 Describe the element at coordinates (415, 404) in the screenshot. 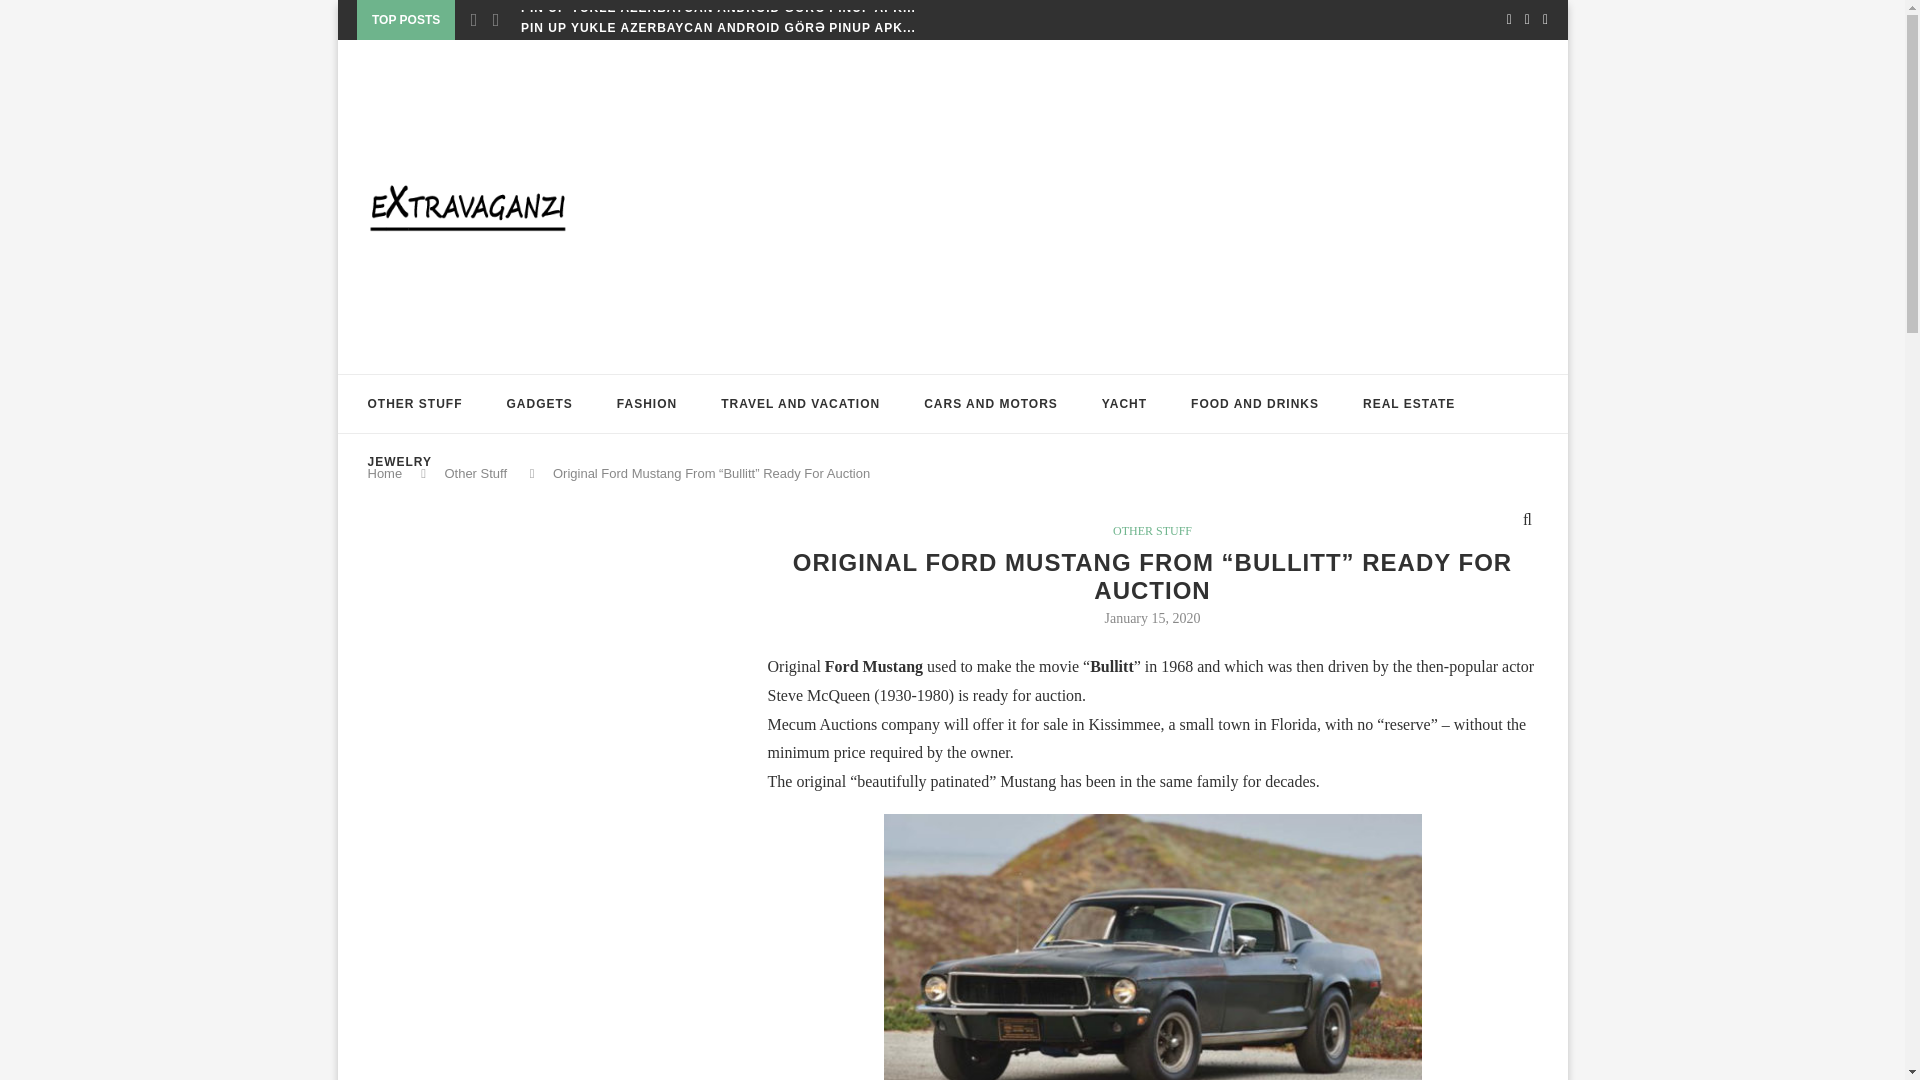

I see `OTHER STUFF` at that location.